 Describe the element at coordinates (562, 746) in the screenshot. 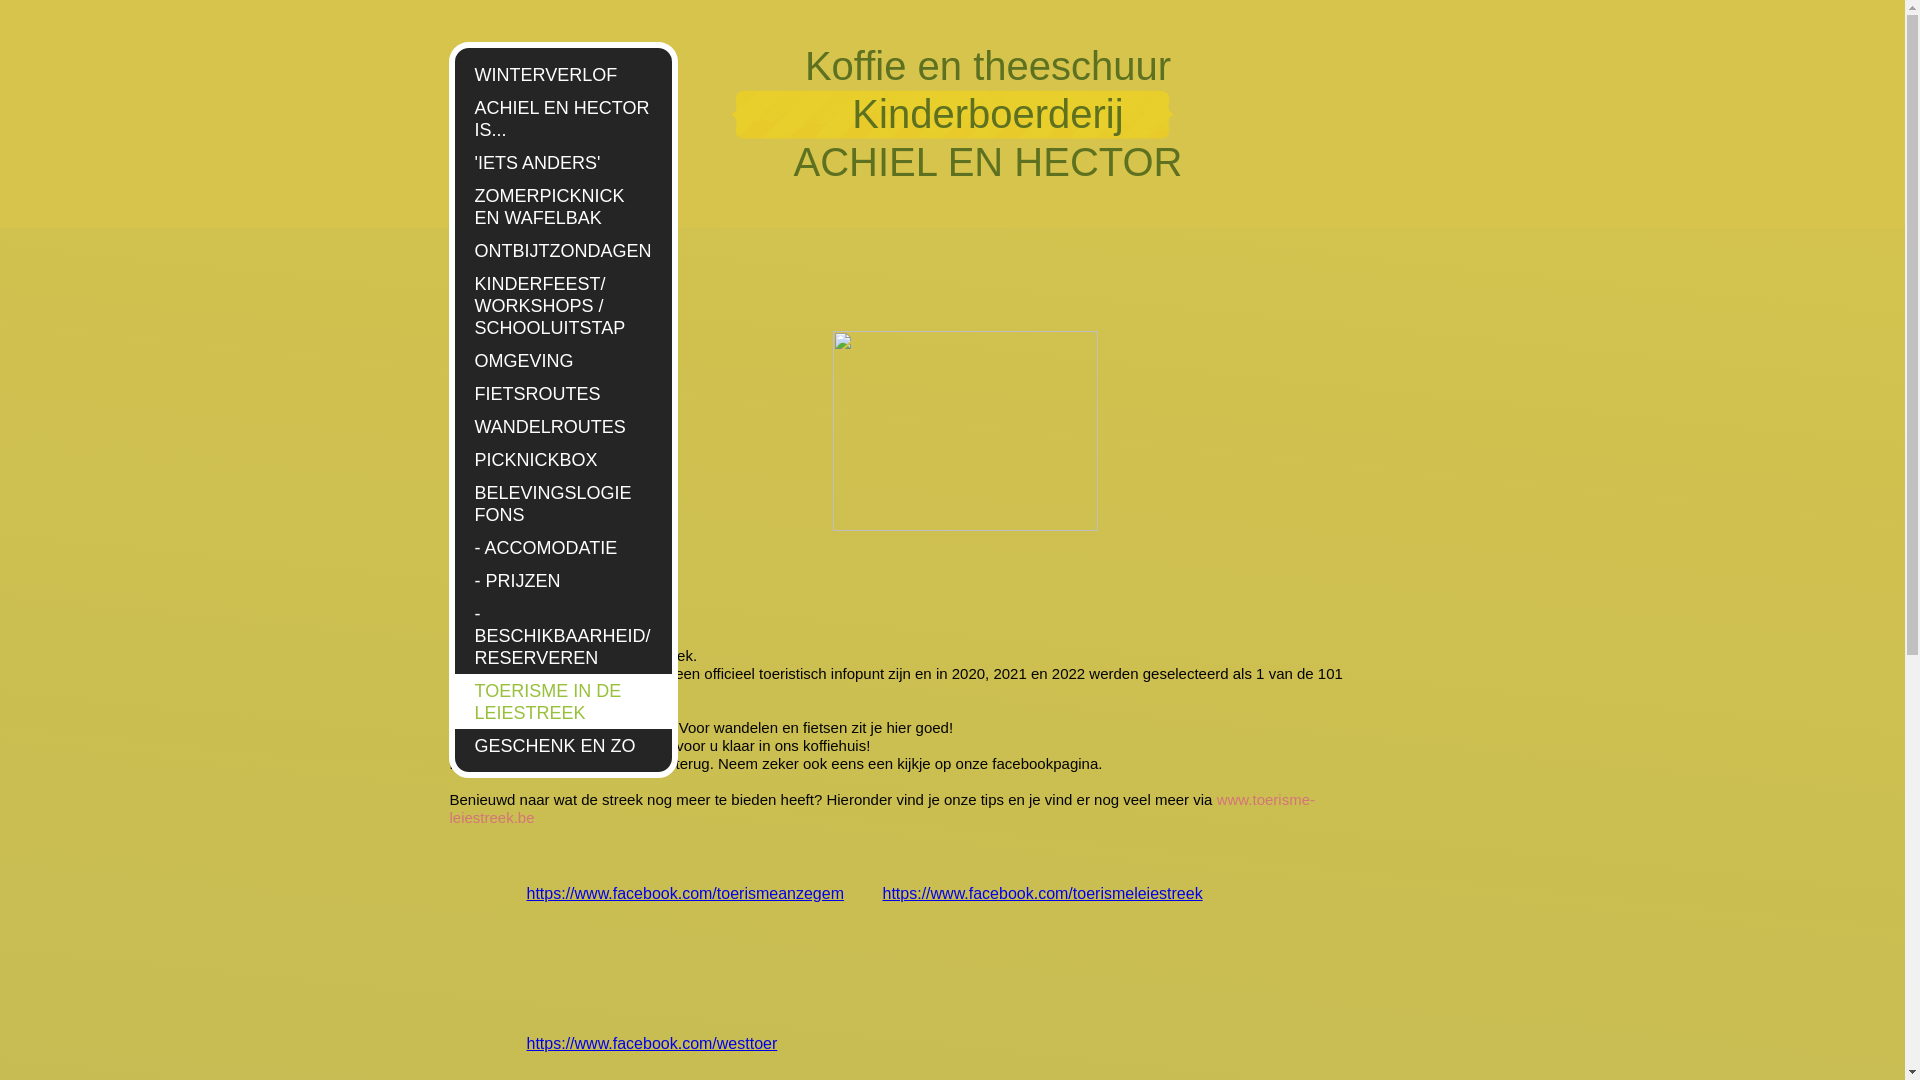

I see `GESCHENK EN ZO` at that location.